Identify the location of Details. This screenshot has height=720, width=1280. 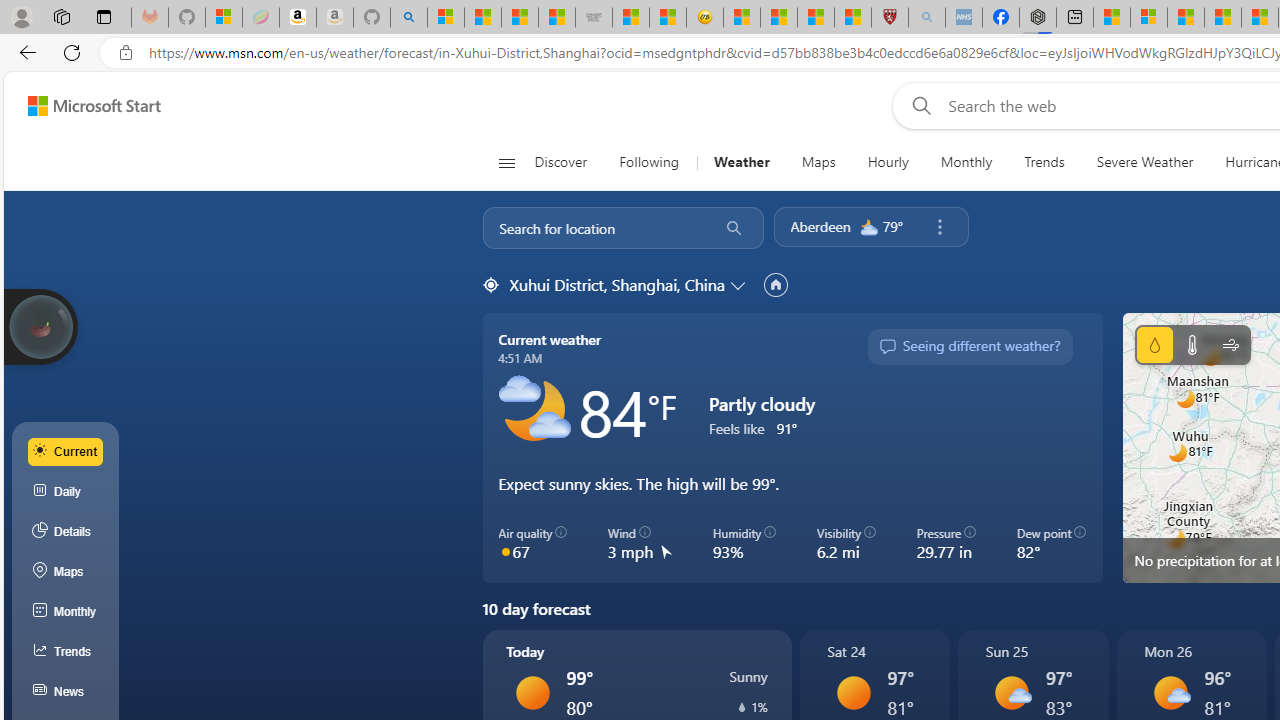
(66, 531).